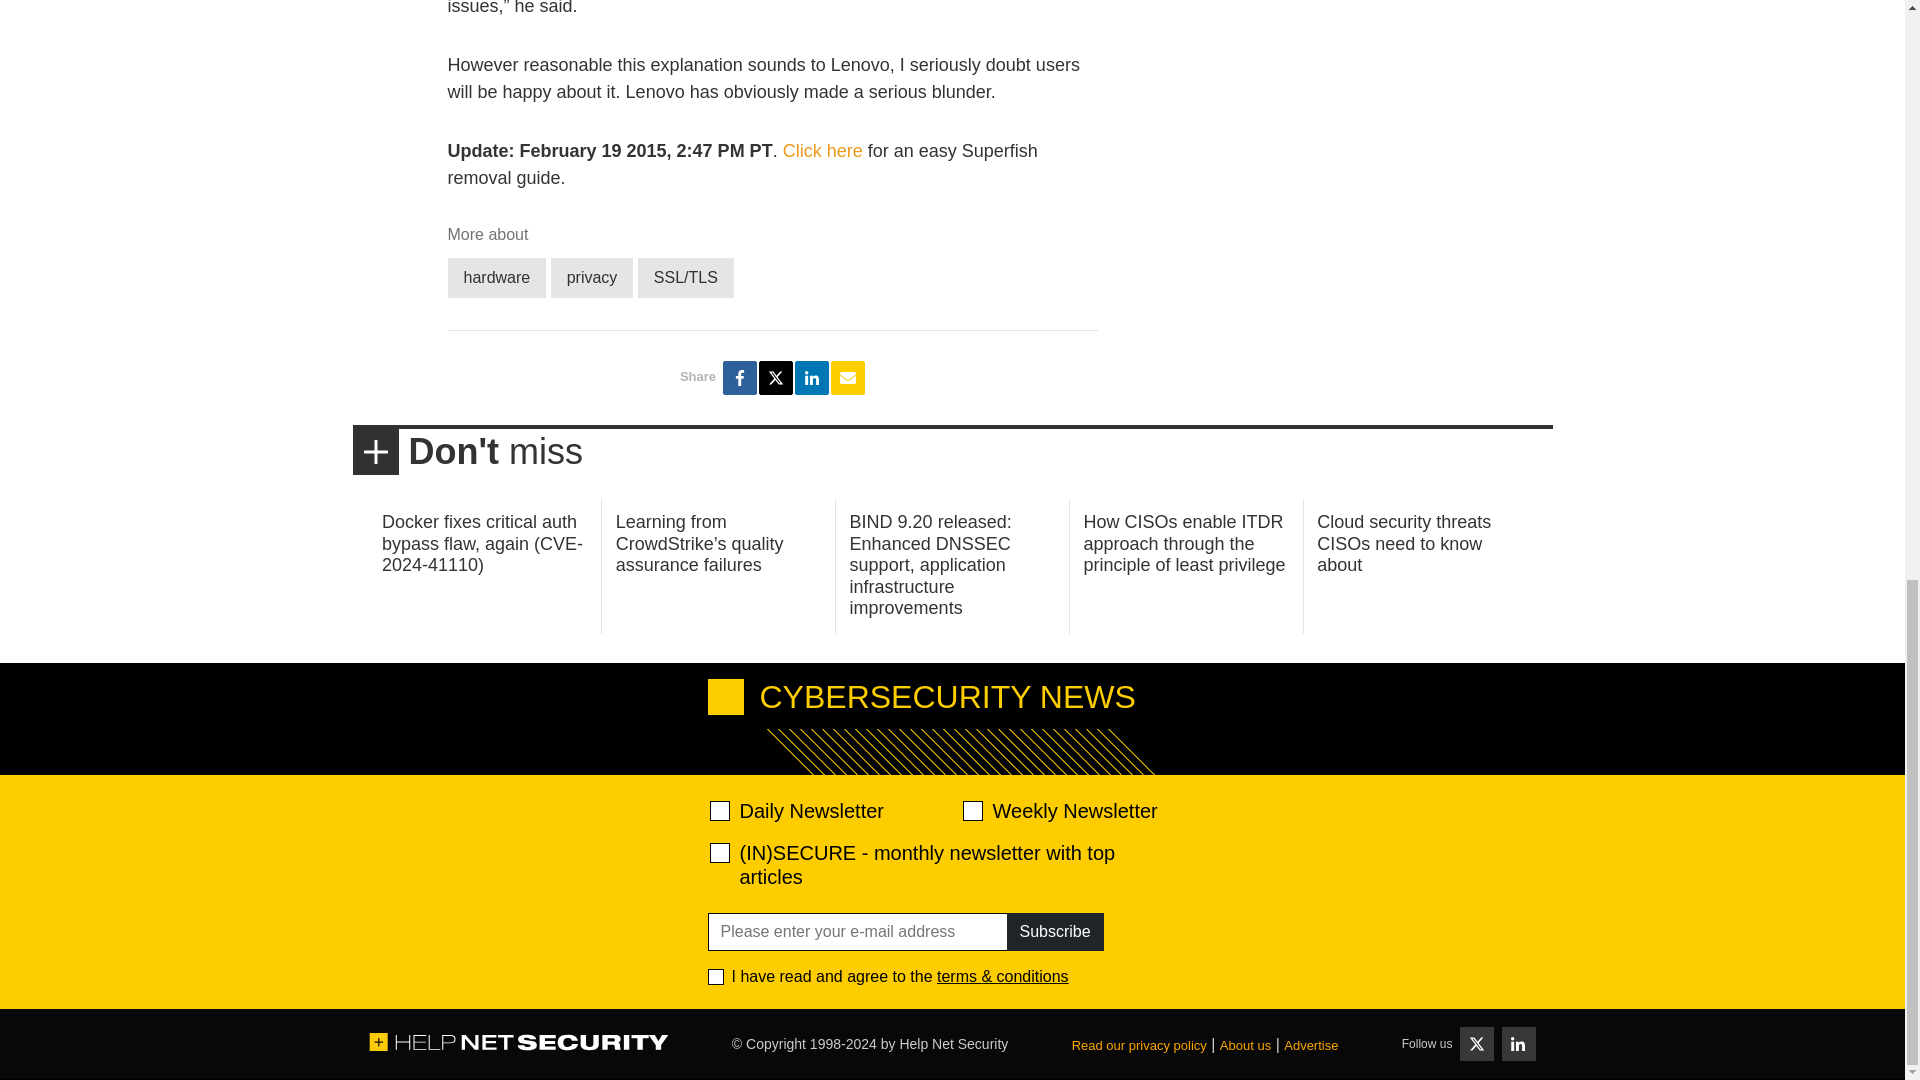 This screenshot has width=1920, height=1080. What do you see at coordinates (720, 810) in the screenshot?
I see `520ac2f639` at bounding box center [720, 810].